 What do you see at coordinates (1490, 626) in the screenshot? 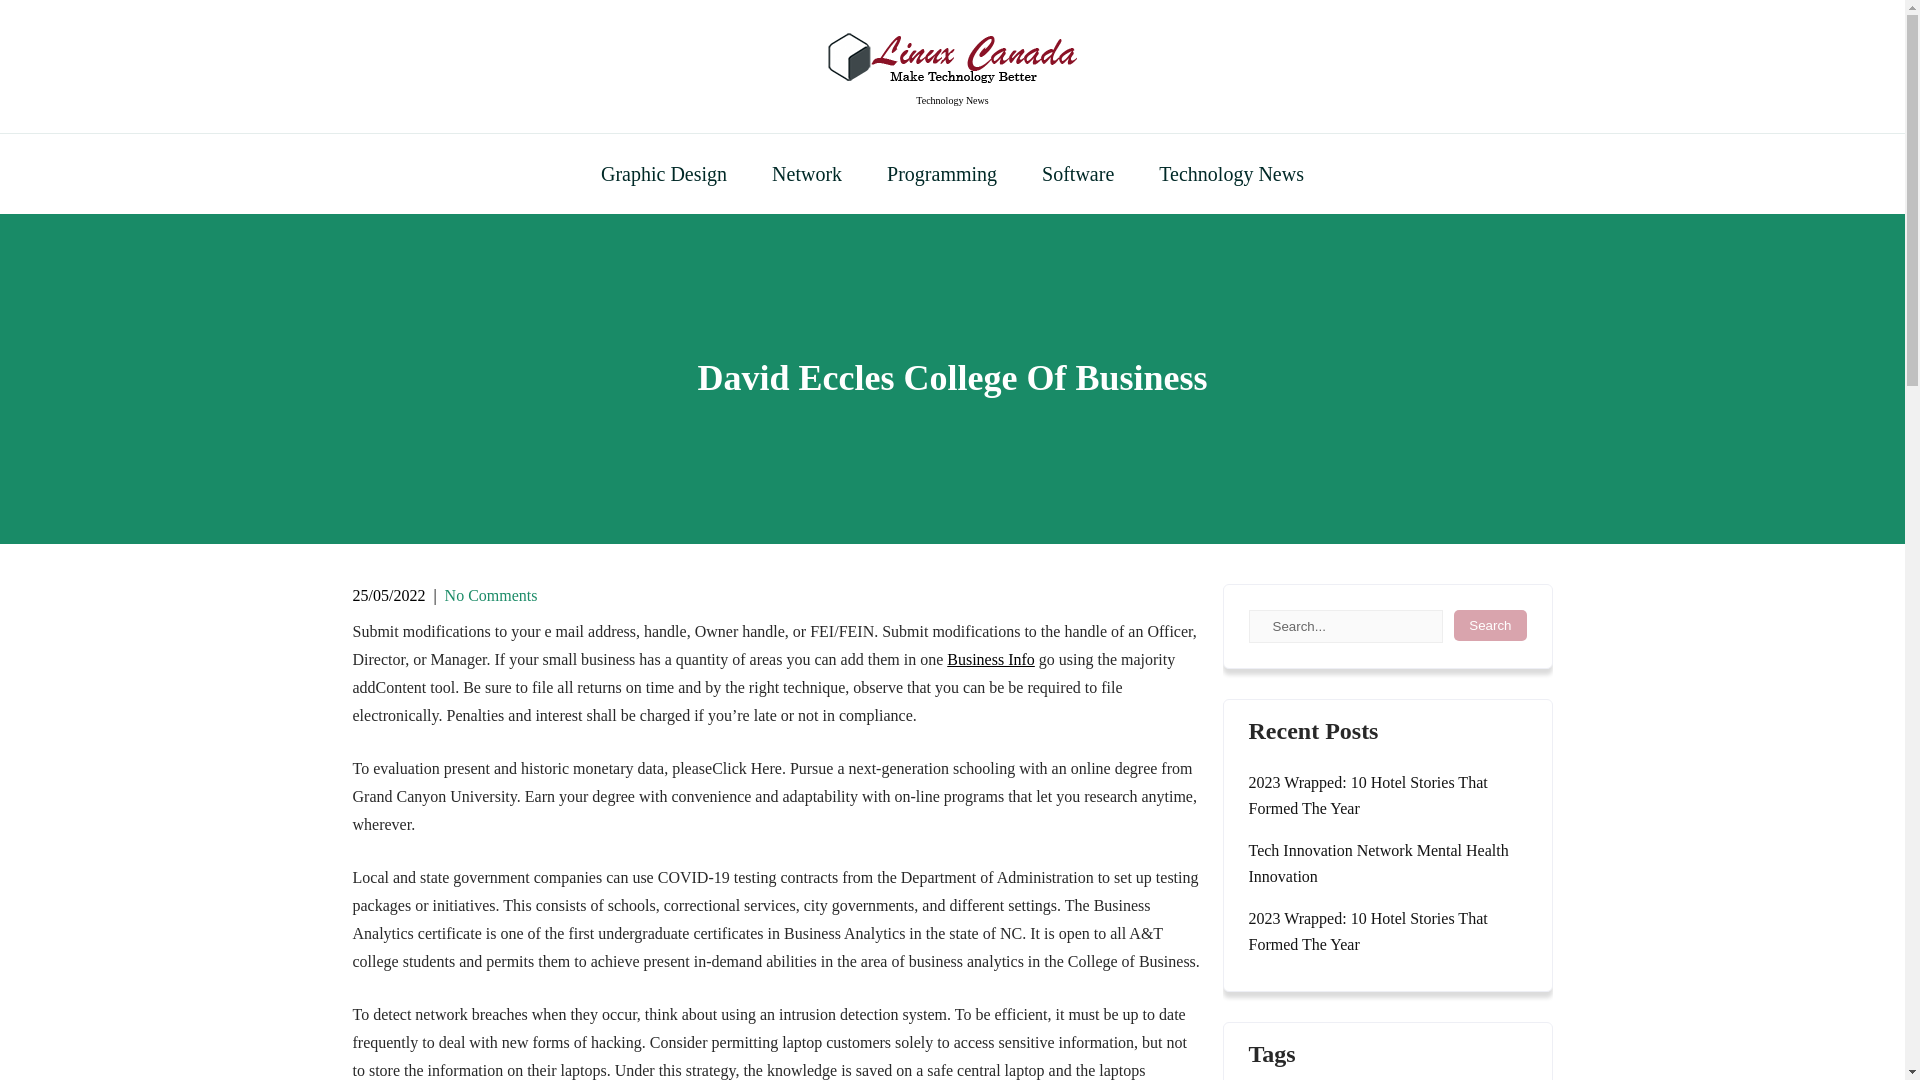
I see `Search` at bounding box center [1490, 626].